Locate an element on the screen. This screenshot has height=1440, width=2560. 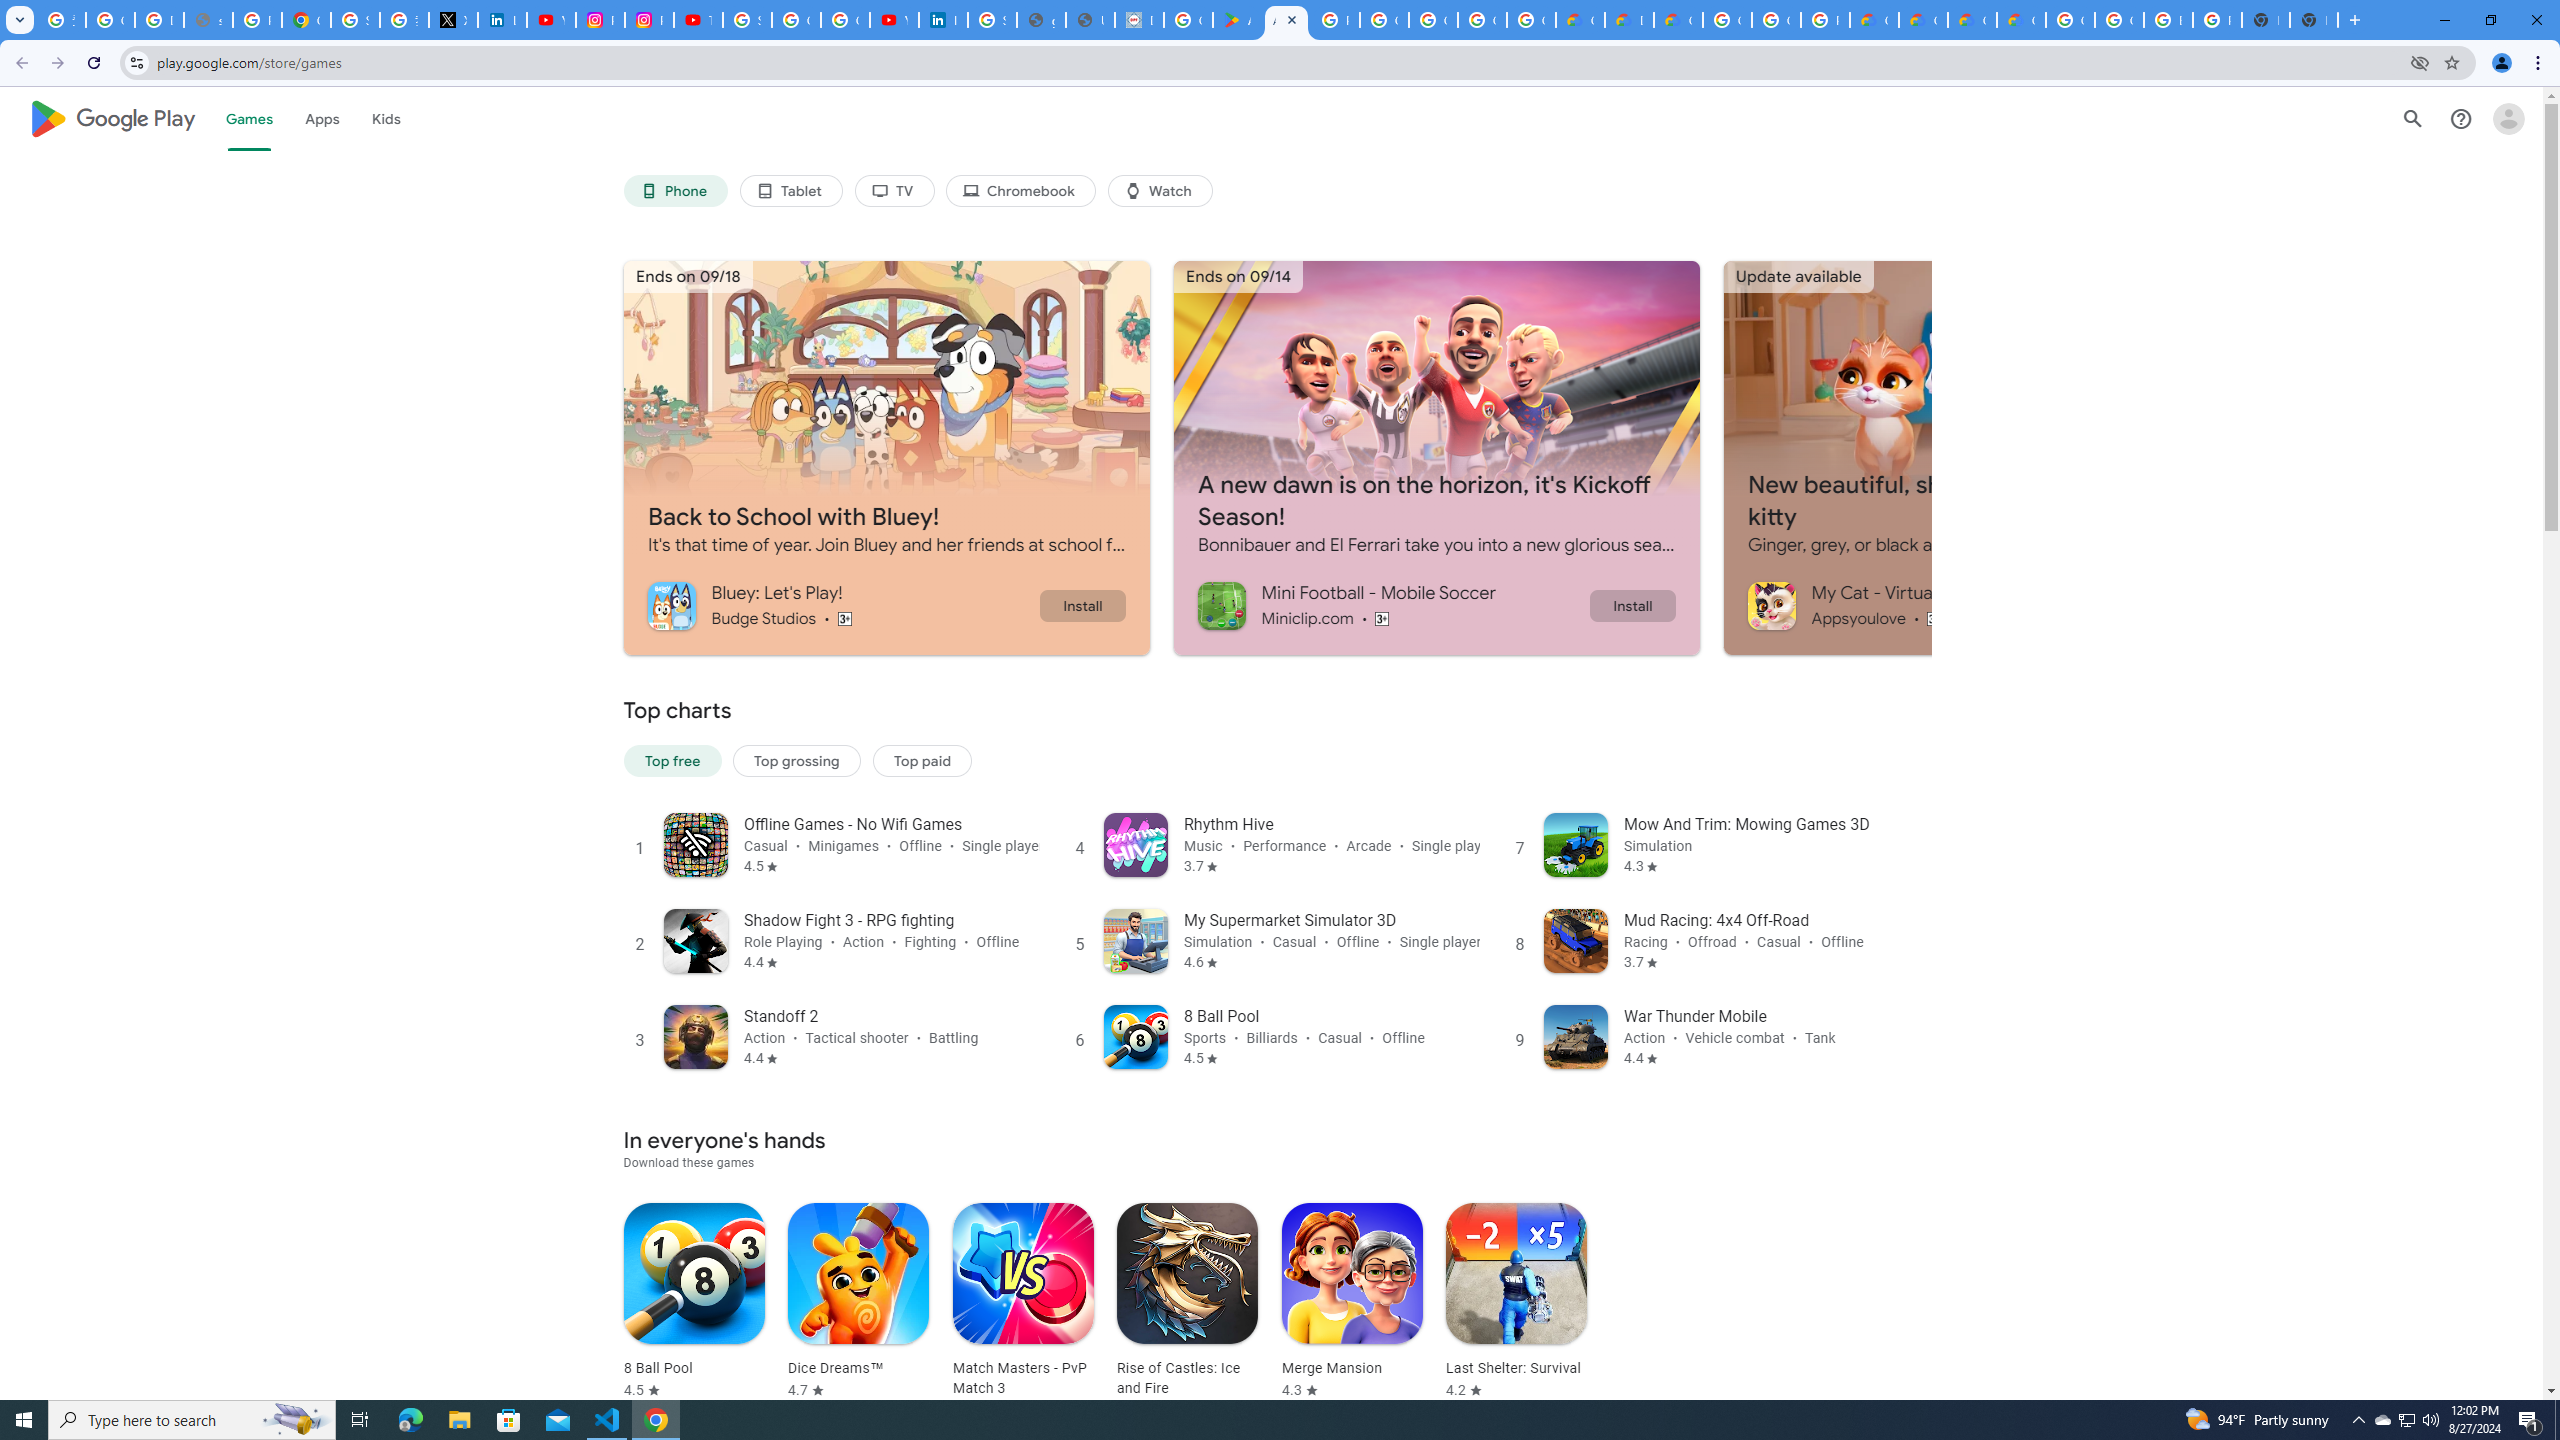
Sign in - Google Accounts is located at coordinates (747, 20).